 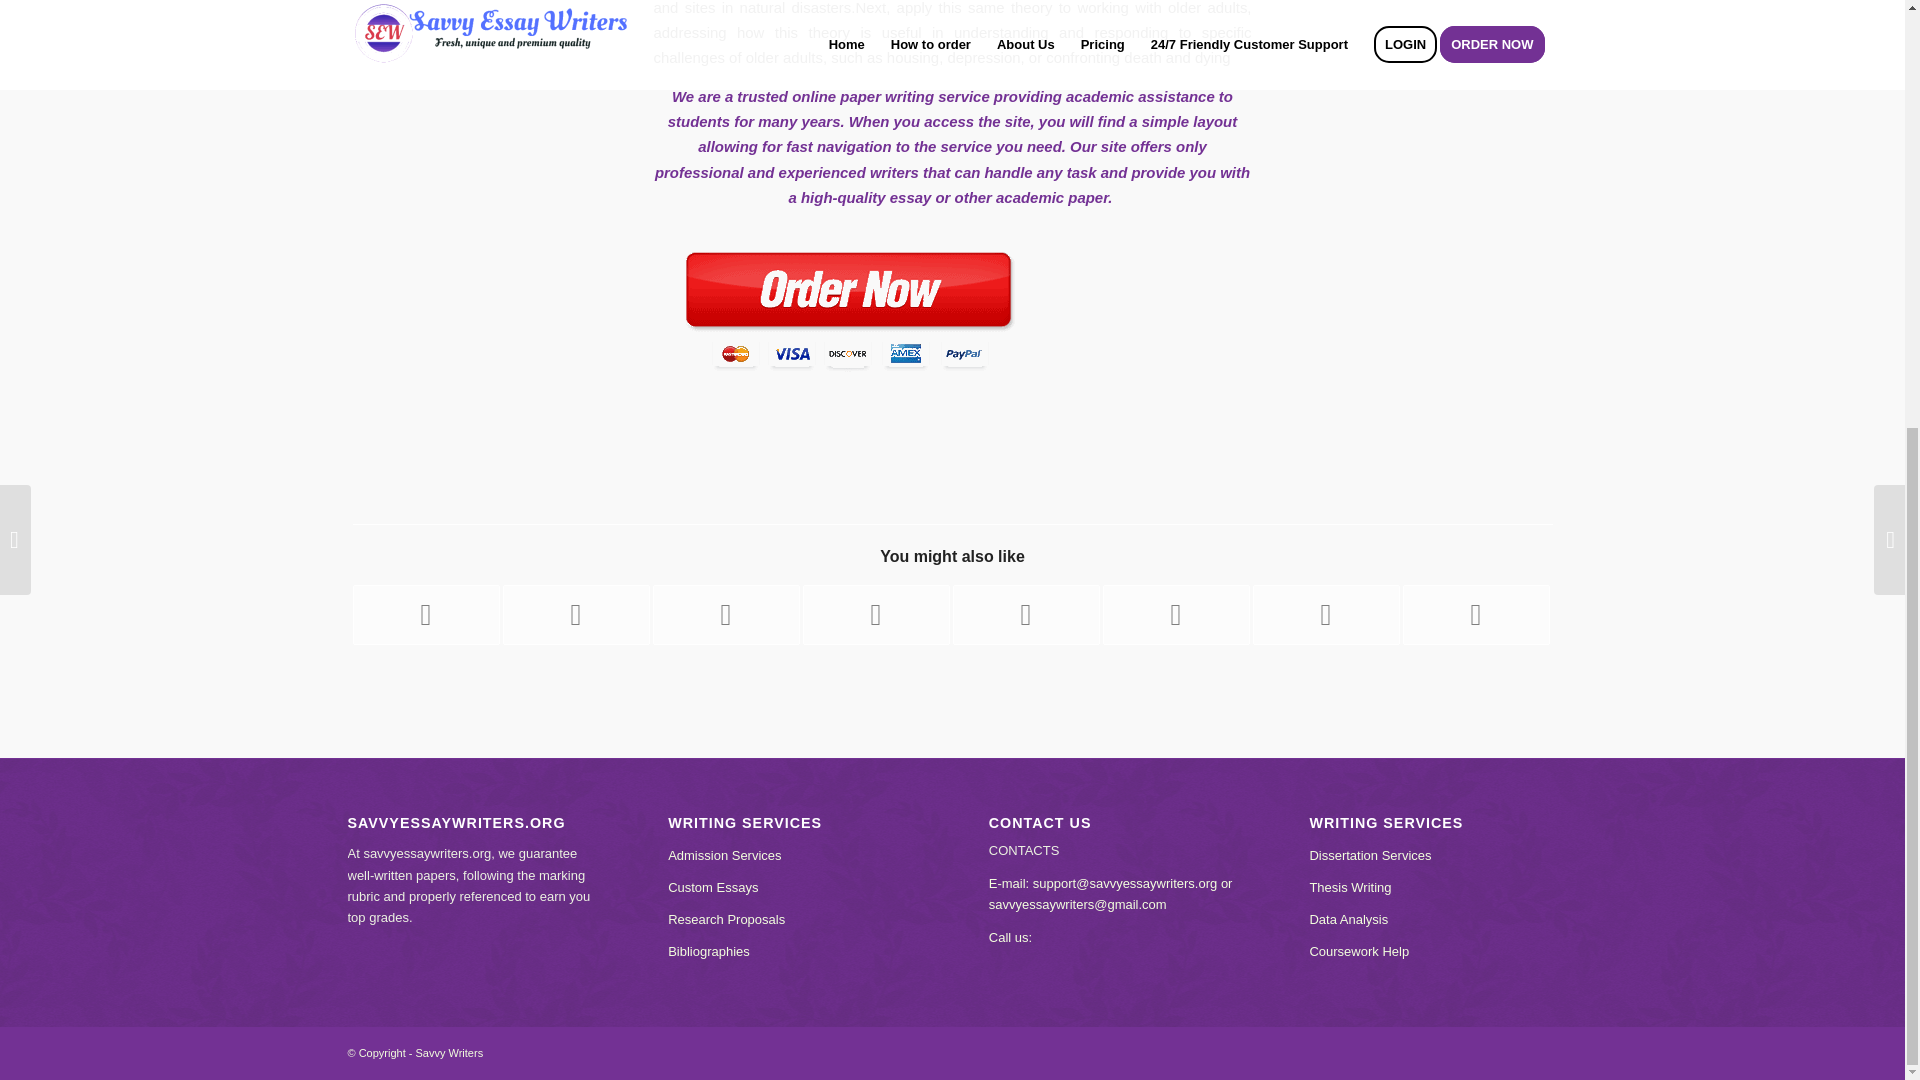 I want to click on Thesis Writing, so click(x=1350, y=888).